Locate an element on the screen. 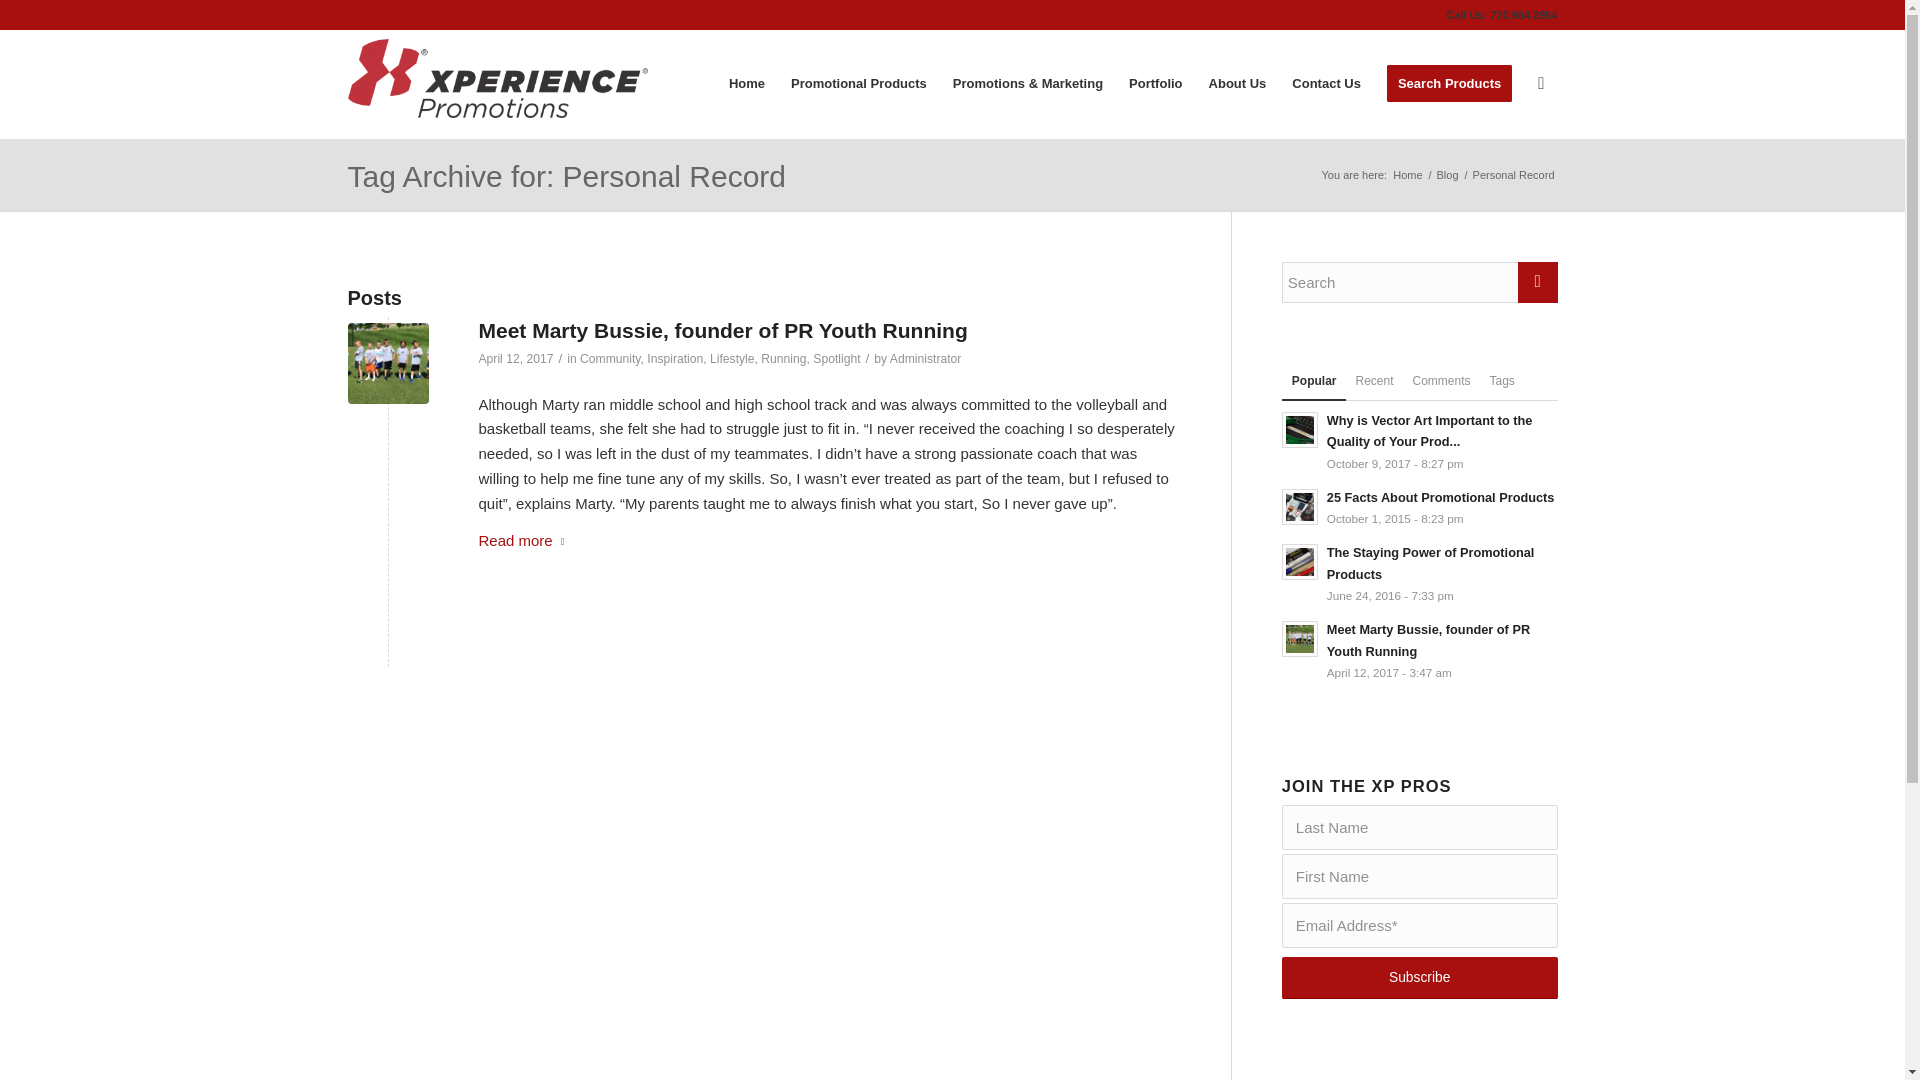 The width and height of the screenshot is (1920, 1080). Permanent Link: Tag Archive for: Personal Record is located at coordinates (567, 176).